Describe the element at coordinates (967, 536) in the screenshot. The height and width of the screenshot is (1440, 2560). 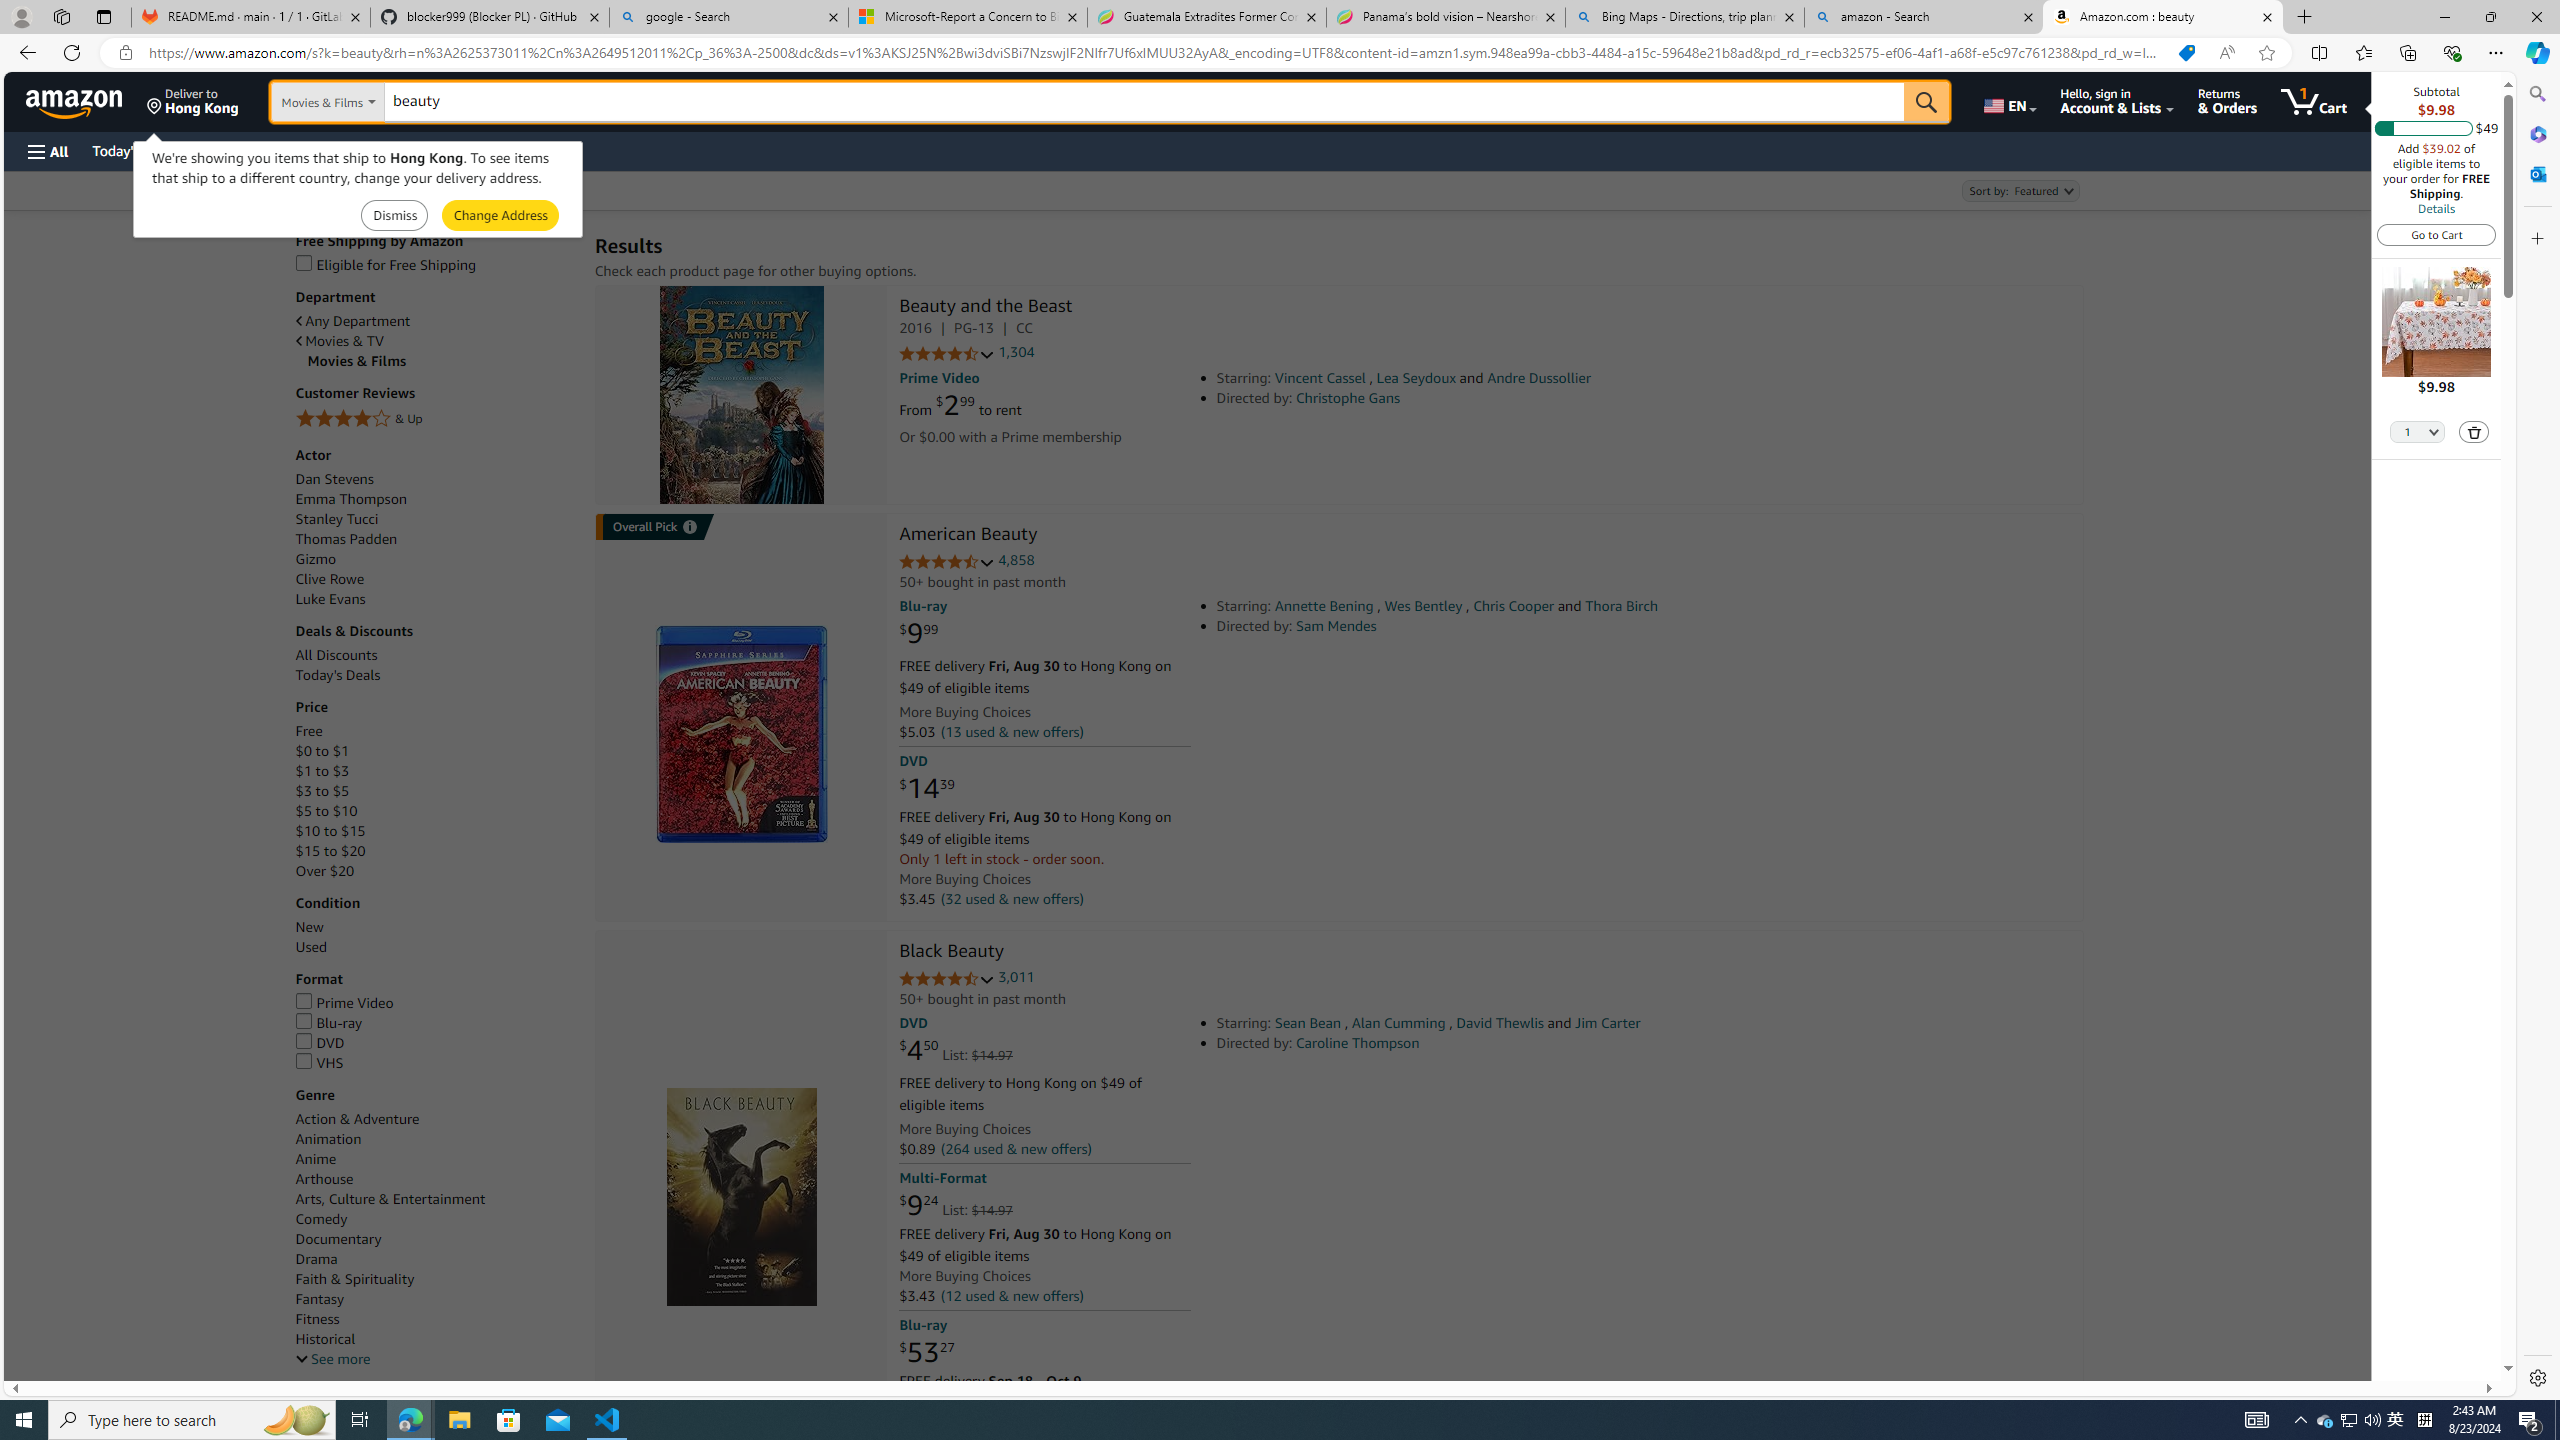
I see `American Beauty` at that location.